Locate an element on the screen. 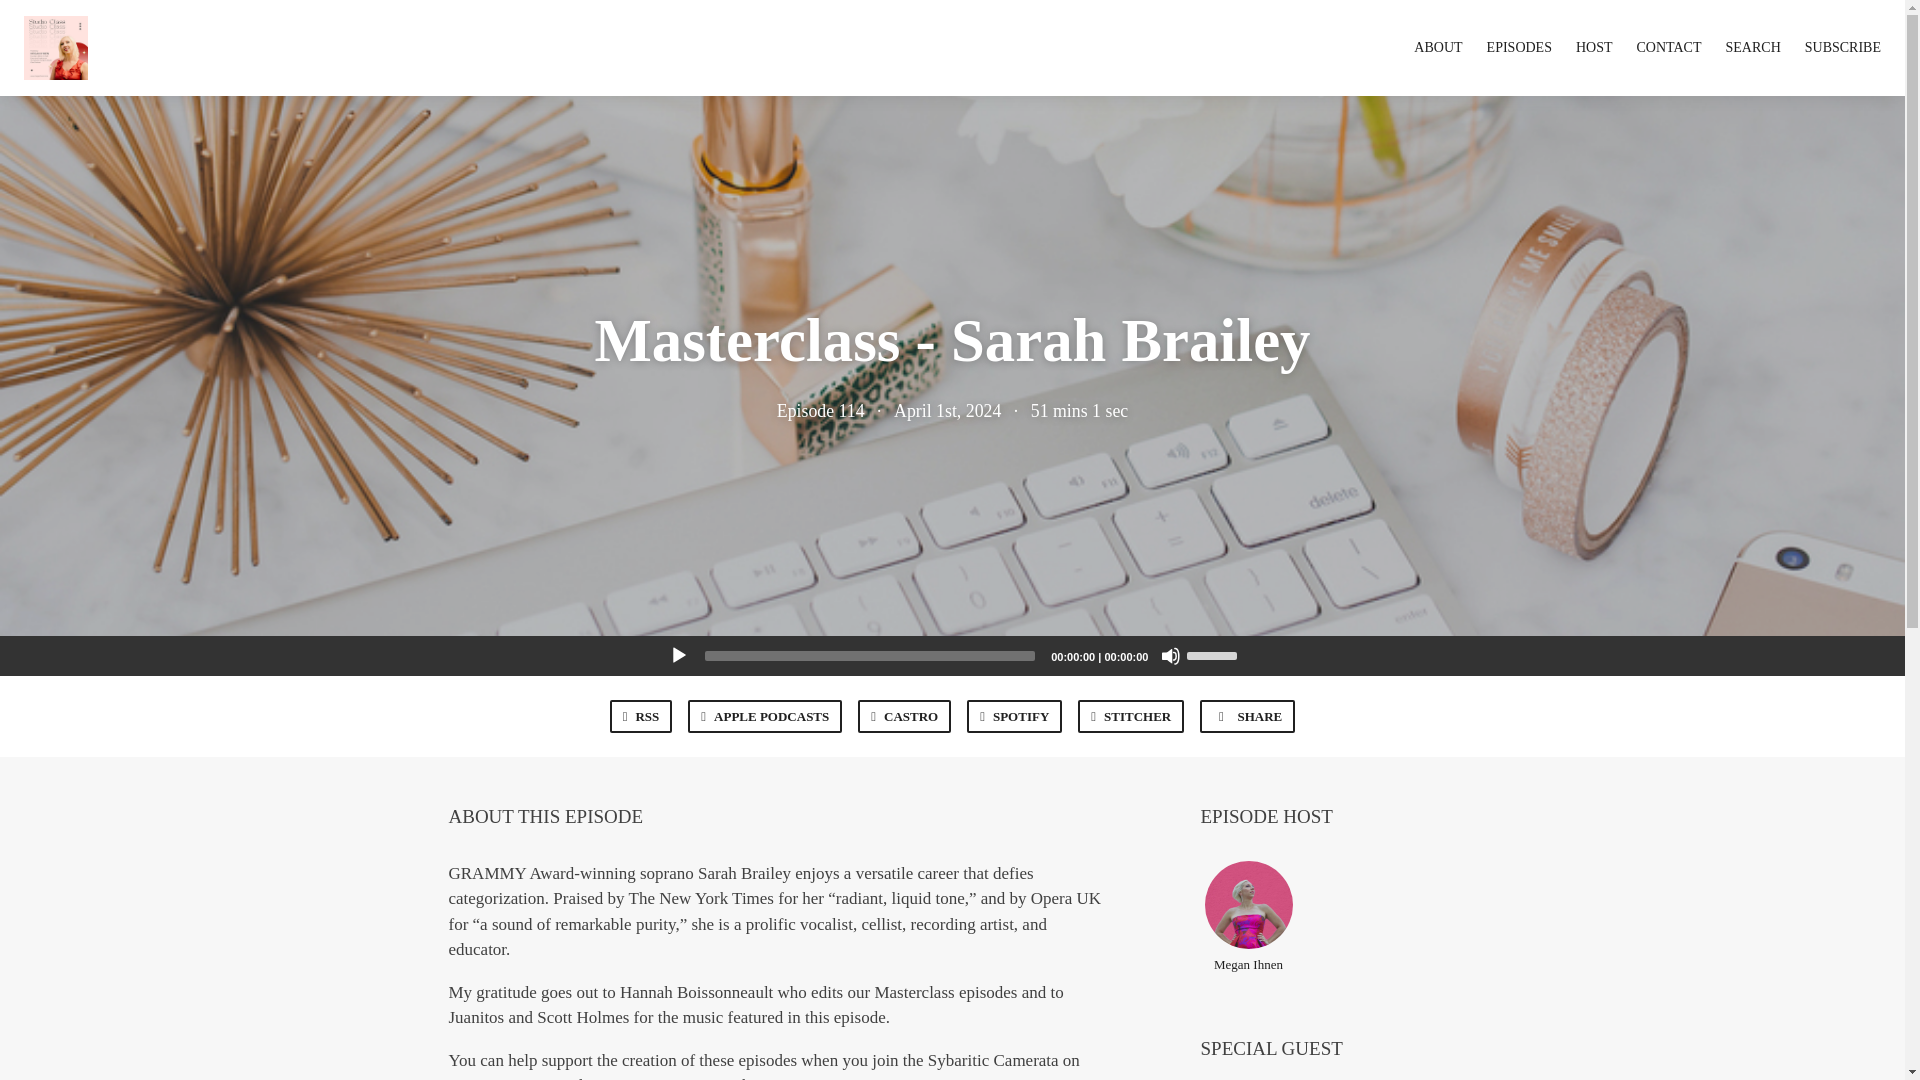 The width and height of the screenshot is (1920, 1080). Mute is located at coordinates (1170, 656).